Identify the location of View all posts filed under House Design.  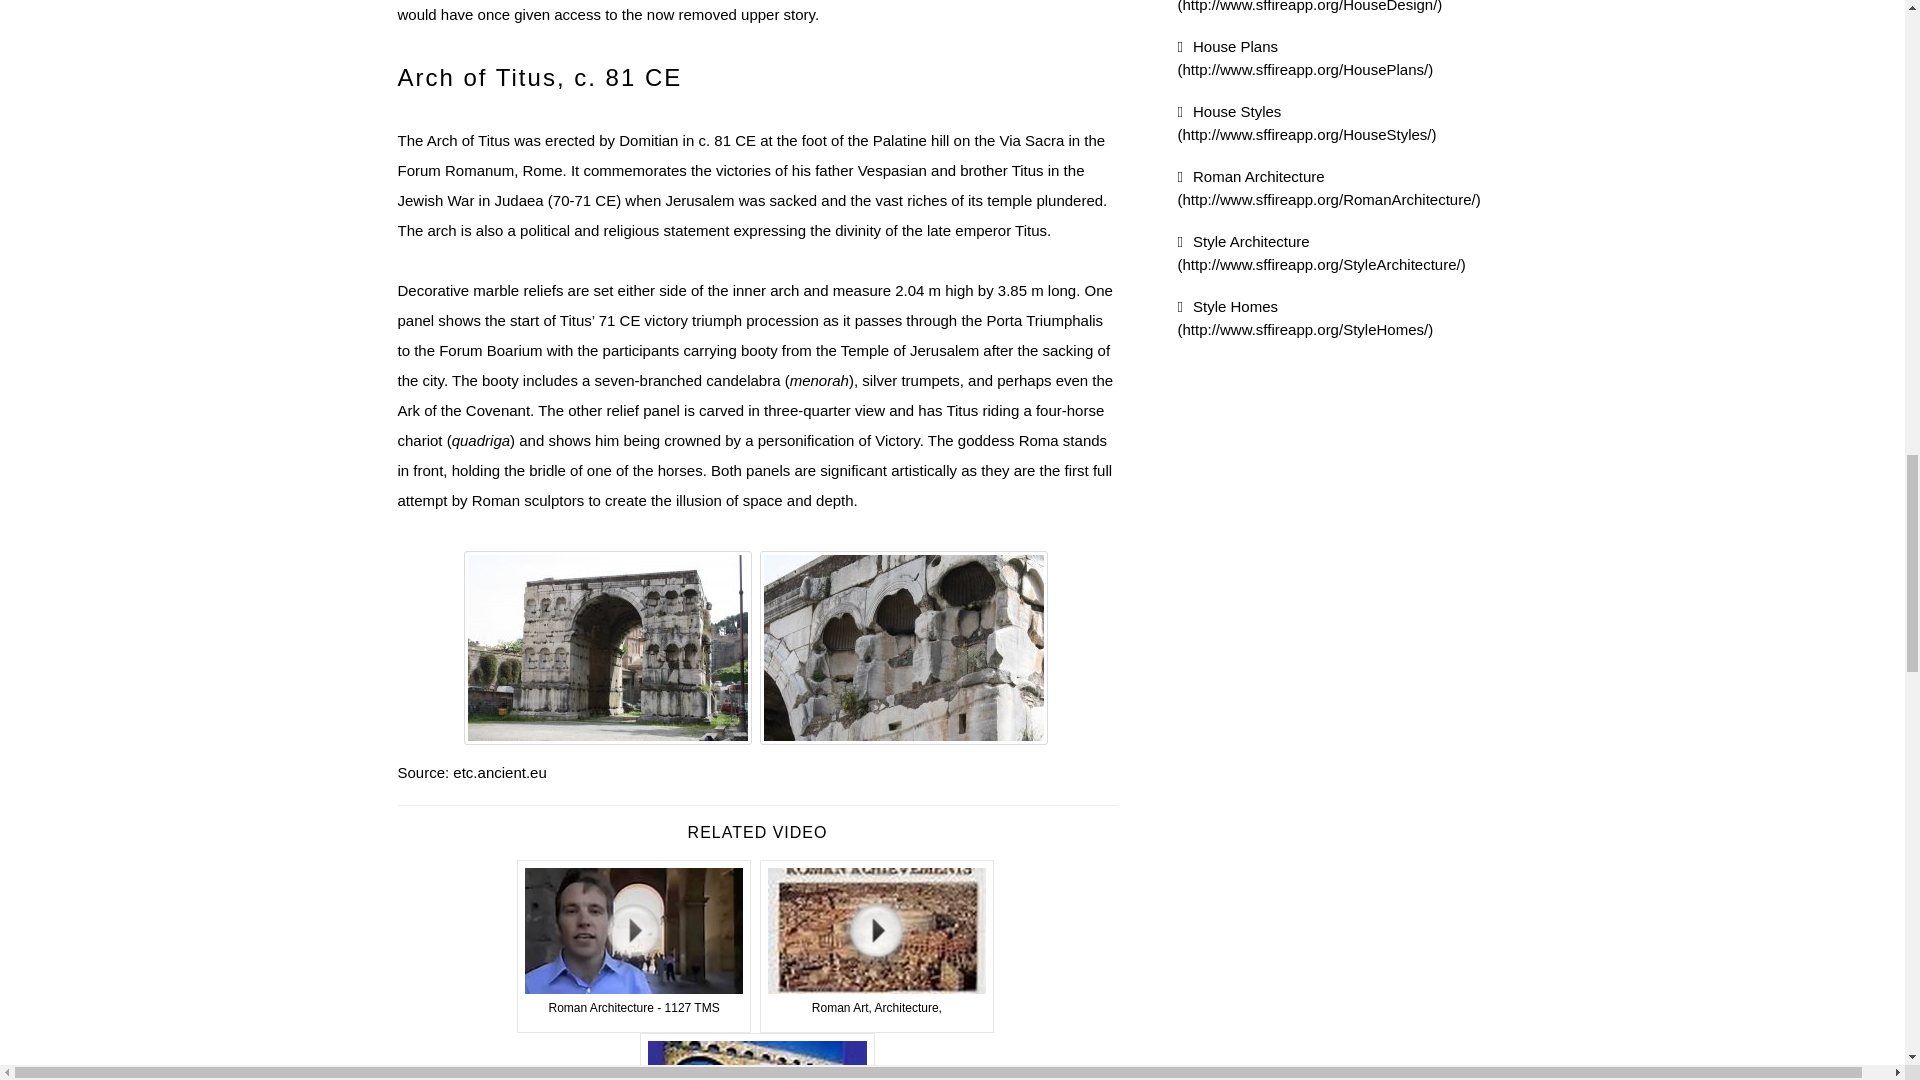
(1310, 6).